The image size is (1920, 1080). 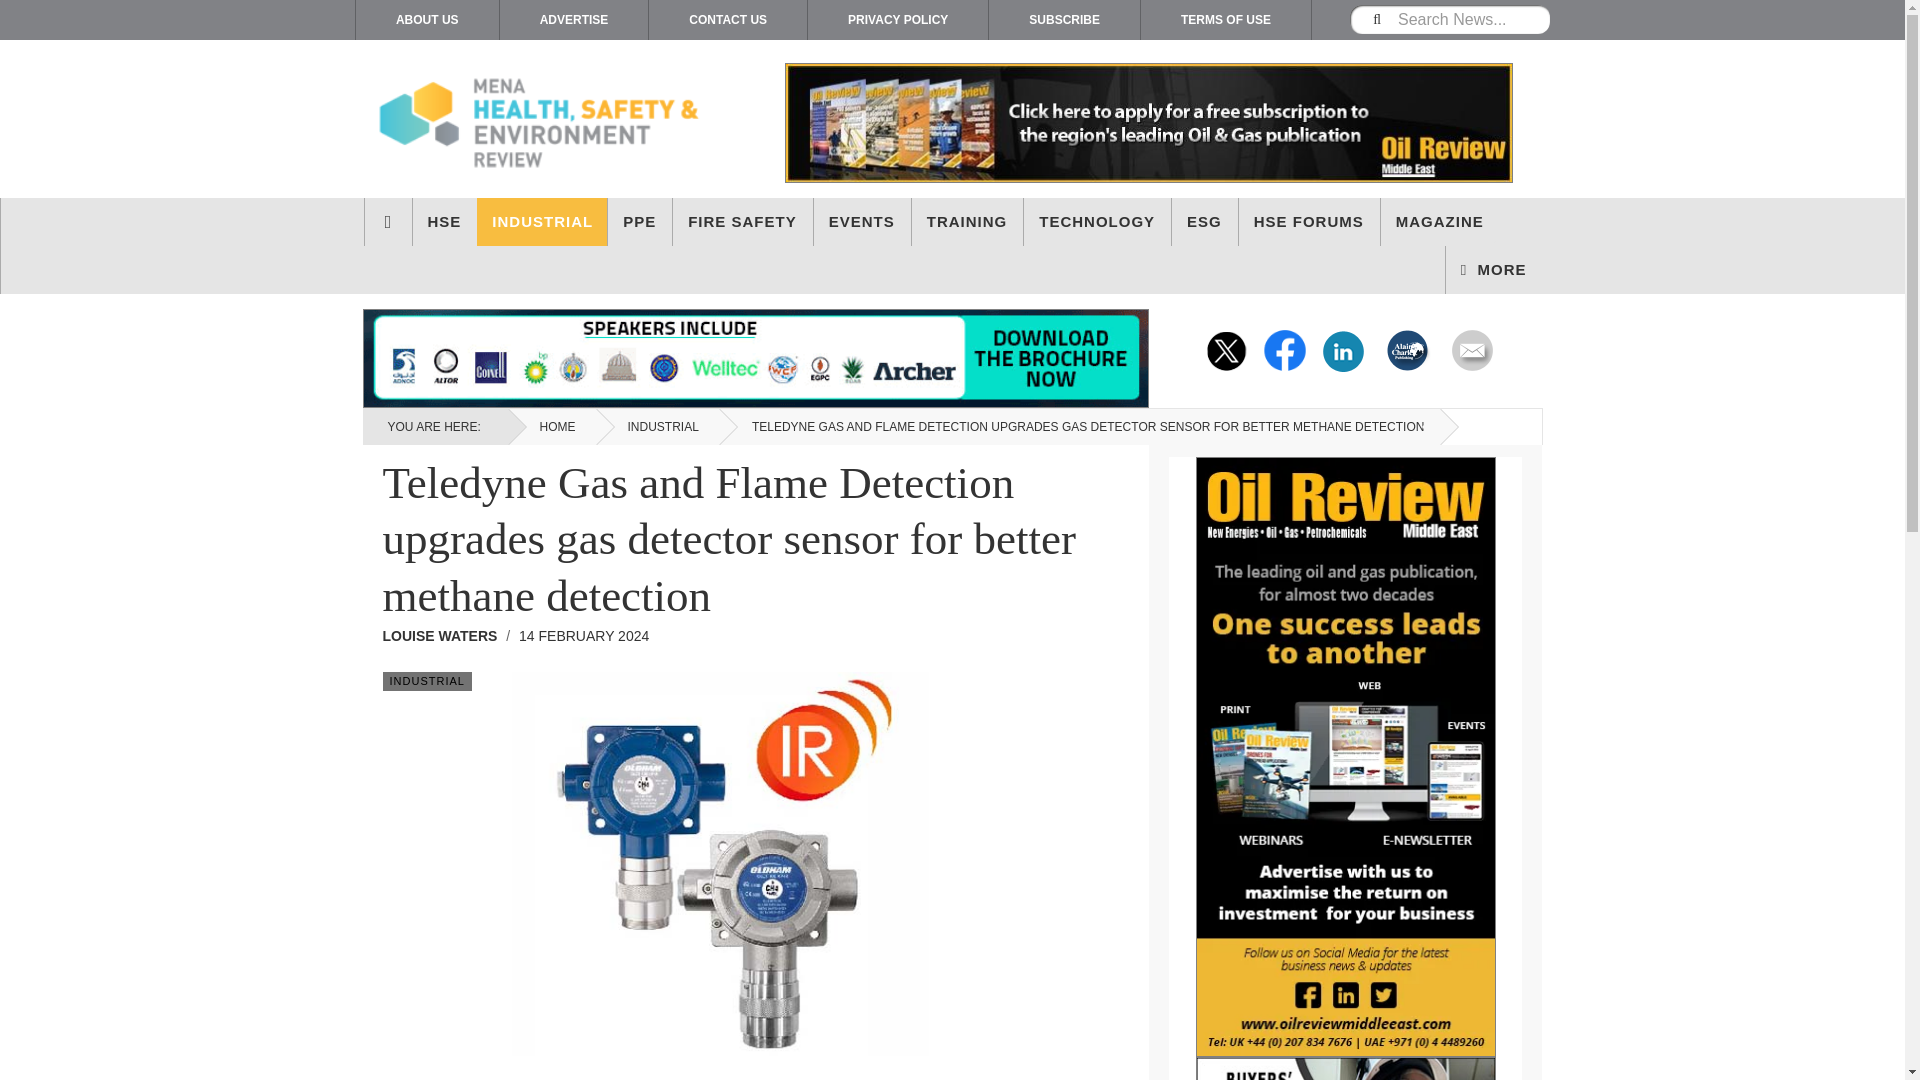 What do you see at coordinates (862, 222) in the screenshot?
I see `EVENTS` at bounding box center [862, 222].